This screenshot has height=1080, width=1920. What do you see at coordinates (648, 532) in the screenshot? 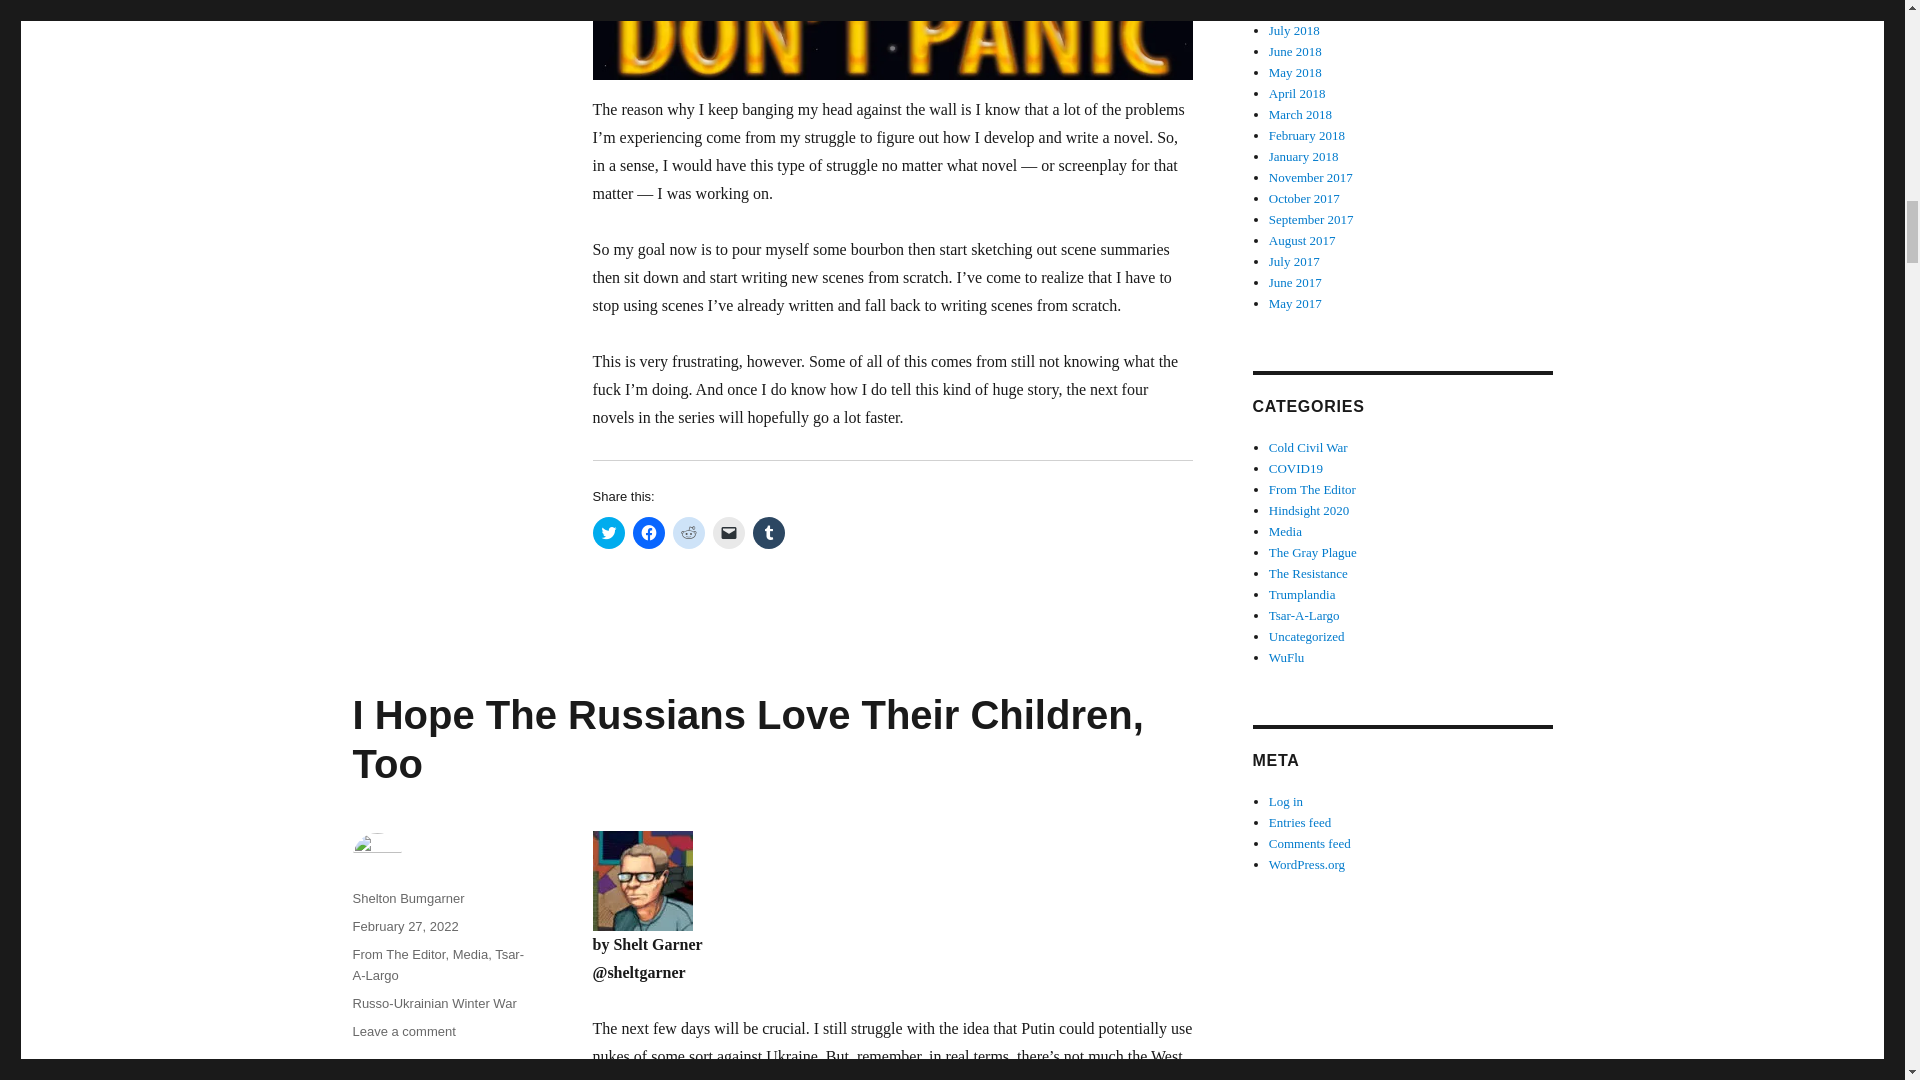
I see `Click to share on Facebook` at bounding box center [648, 532].